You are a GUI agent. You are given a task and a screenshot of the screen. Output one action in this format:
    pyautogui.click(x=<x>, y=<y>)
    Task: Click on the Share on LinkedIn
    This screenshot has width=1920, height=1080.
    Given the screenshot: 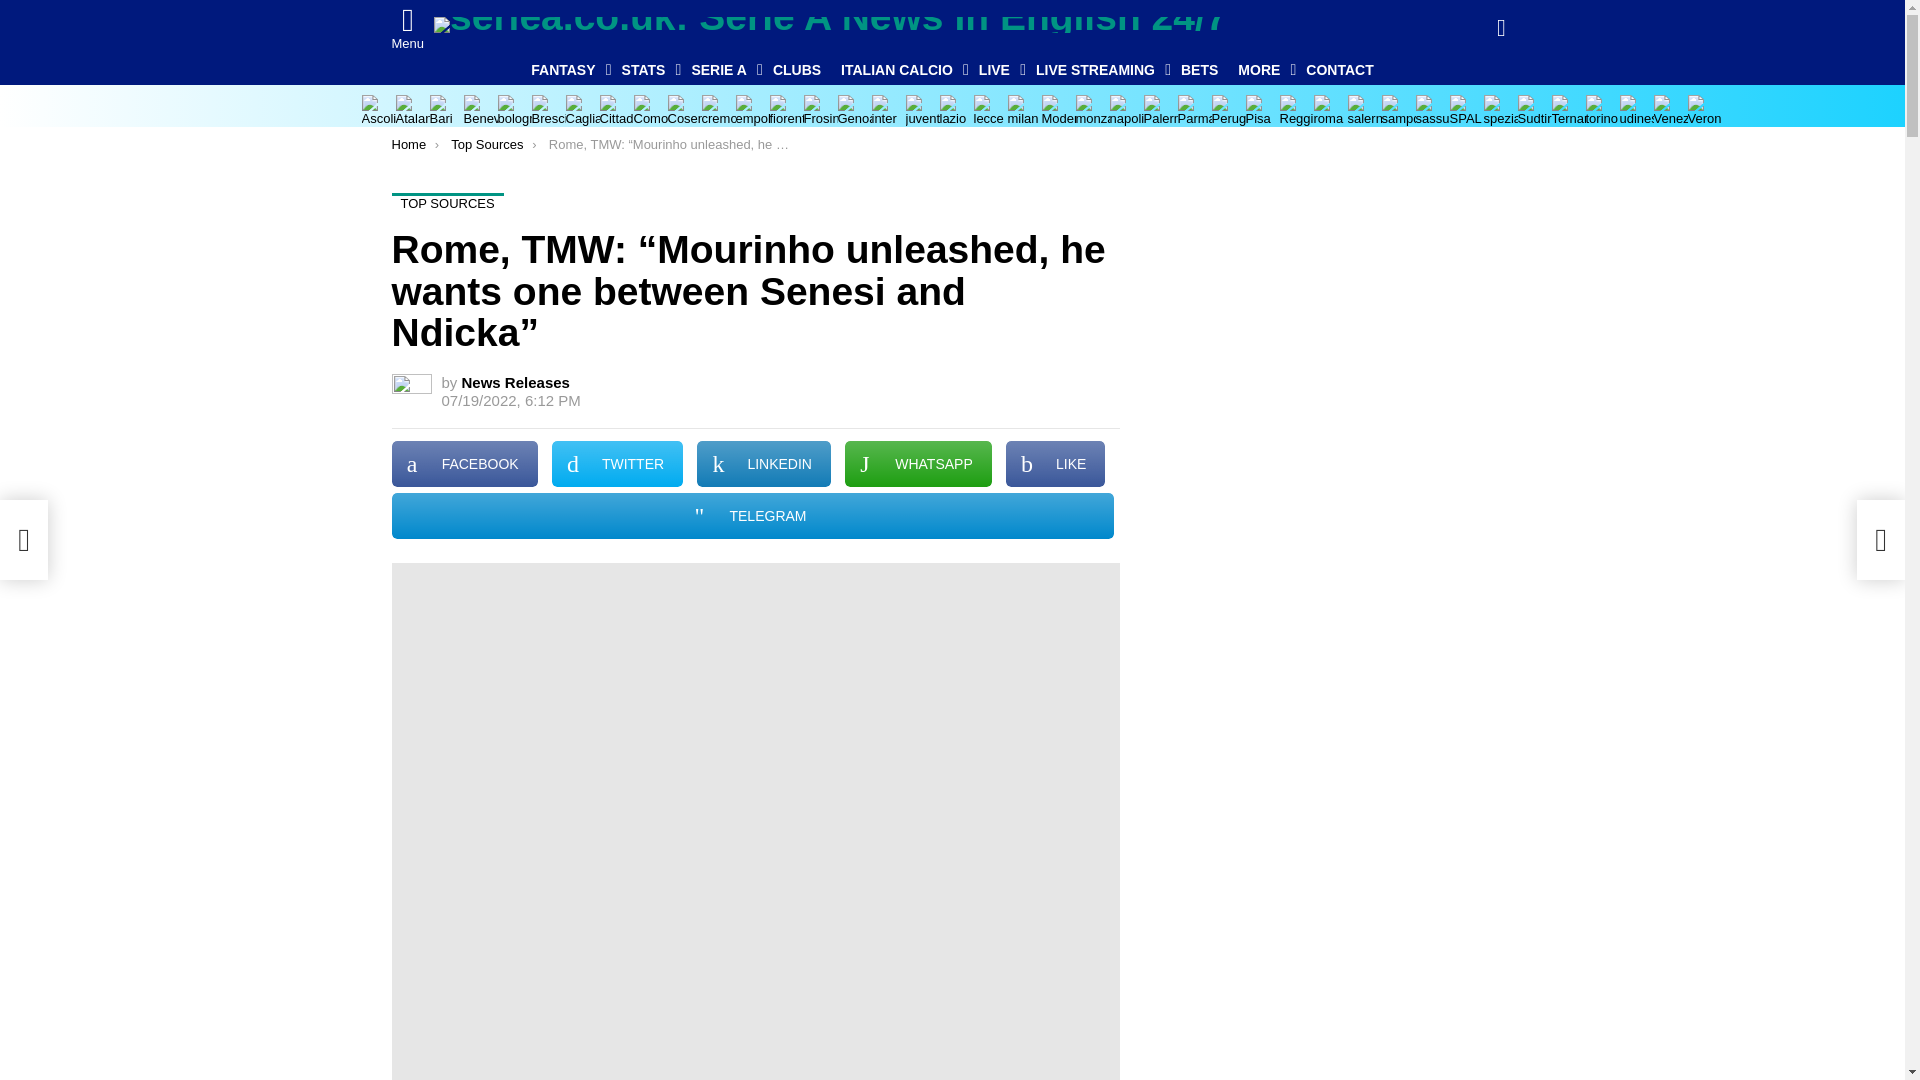 What is the action you would take?
    pyautogui.click(x=764, y=464)
    